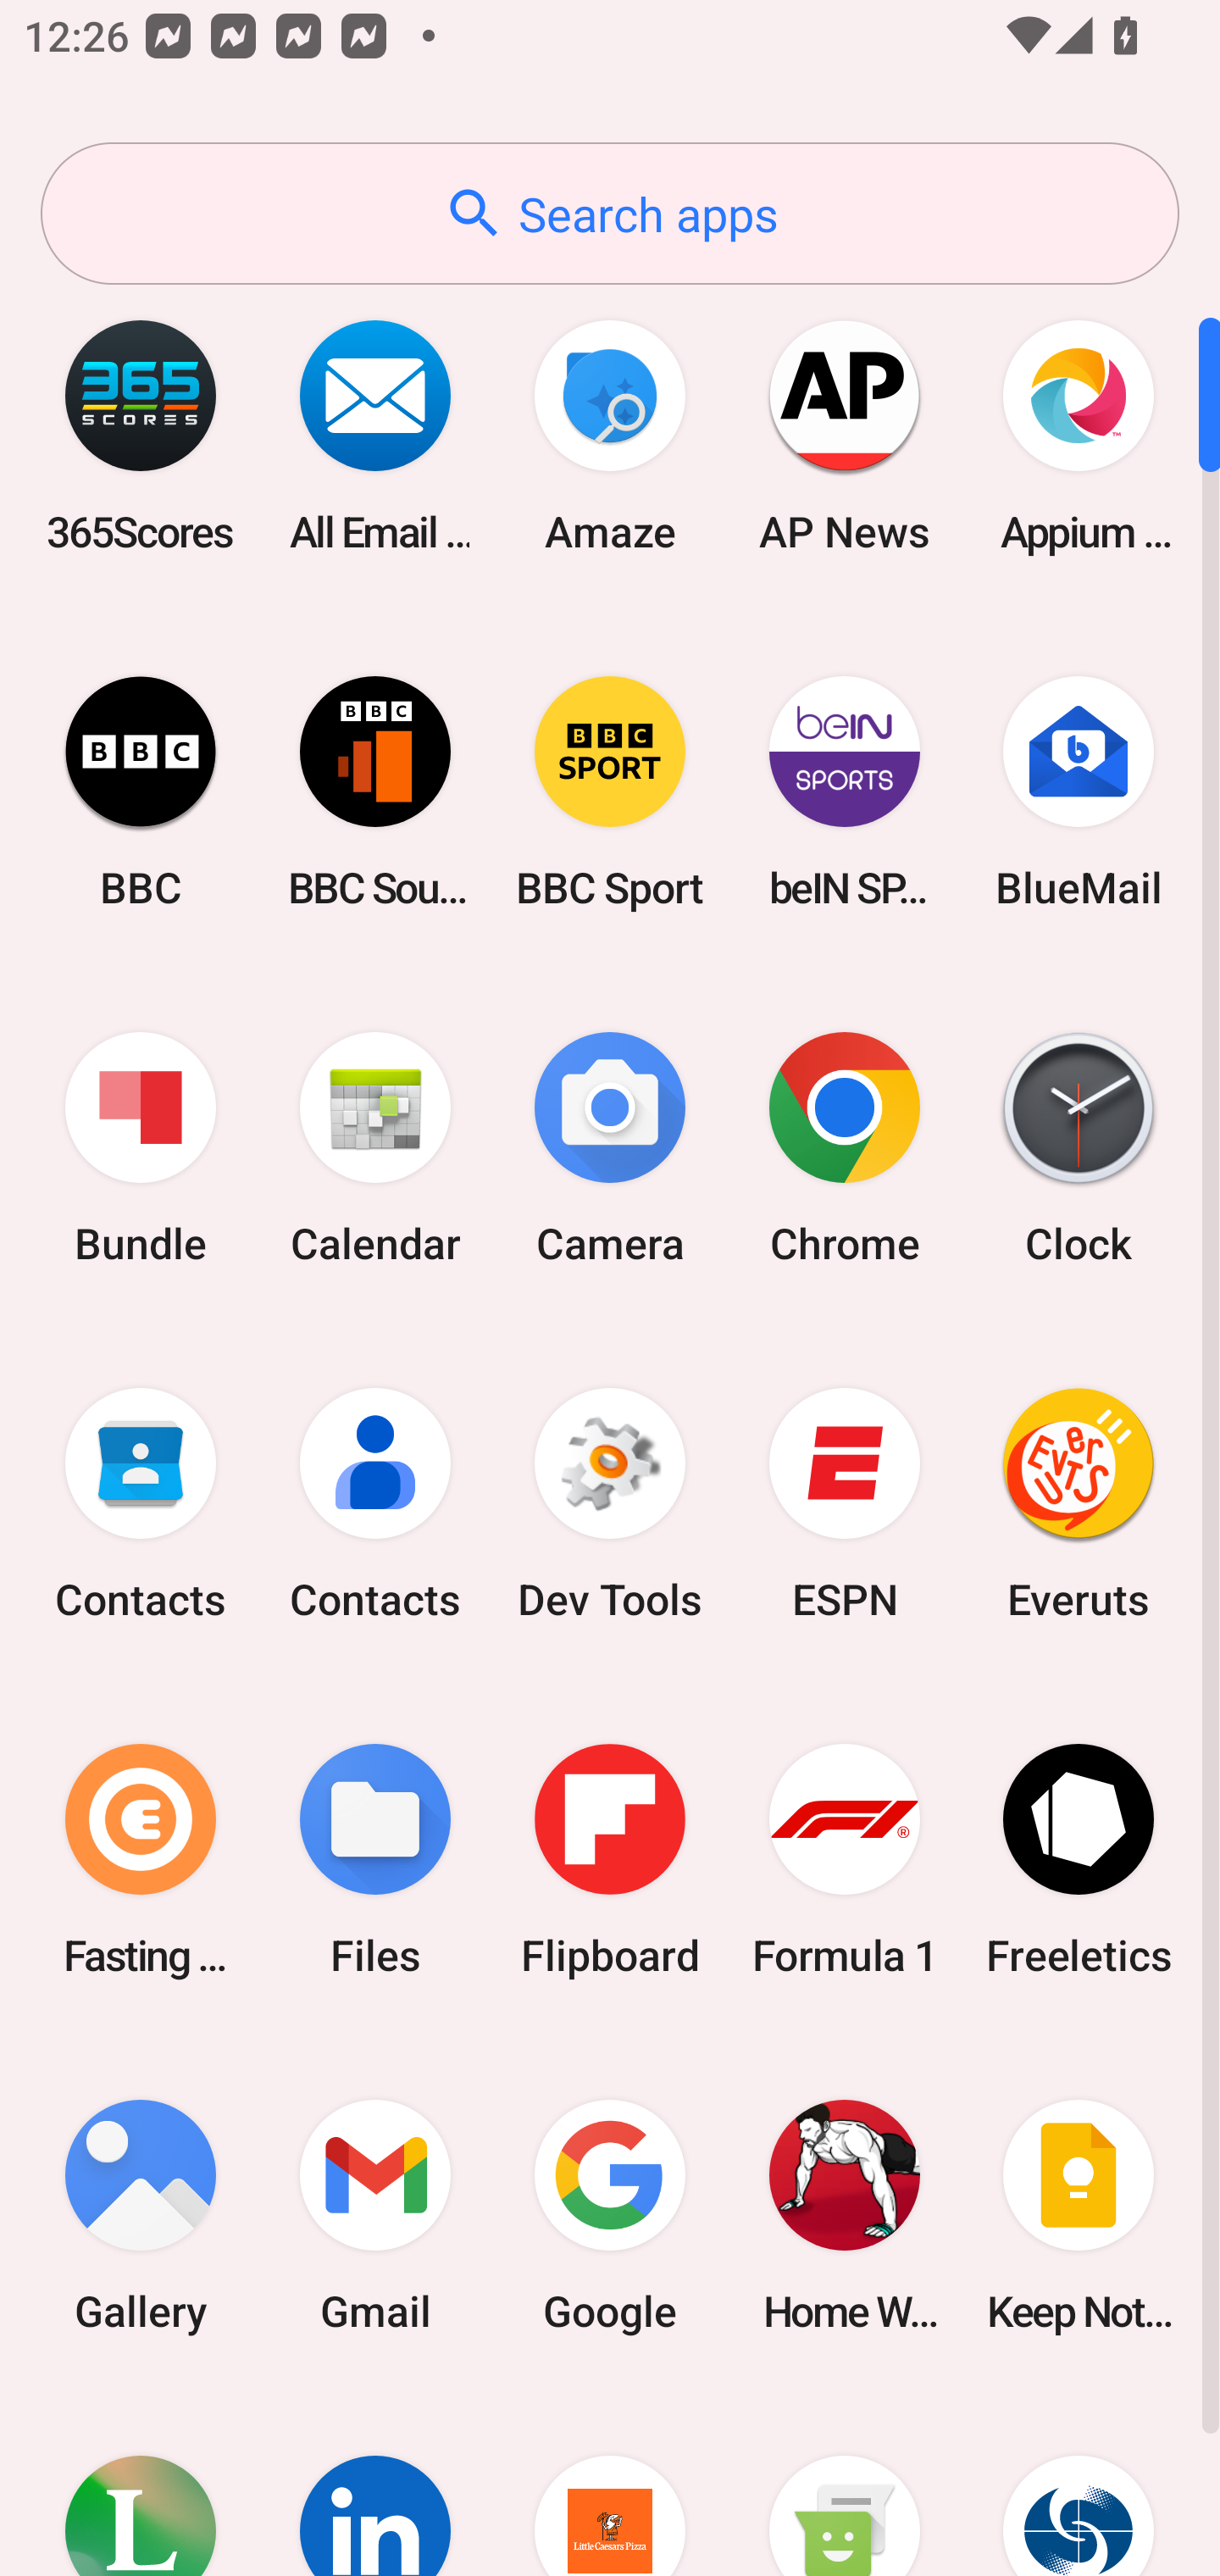 This screenshot has height=2576, width=1220. I want to click on 365Scores, so click(141, 436).